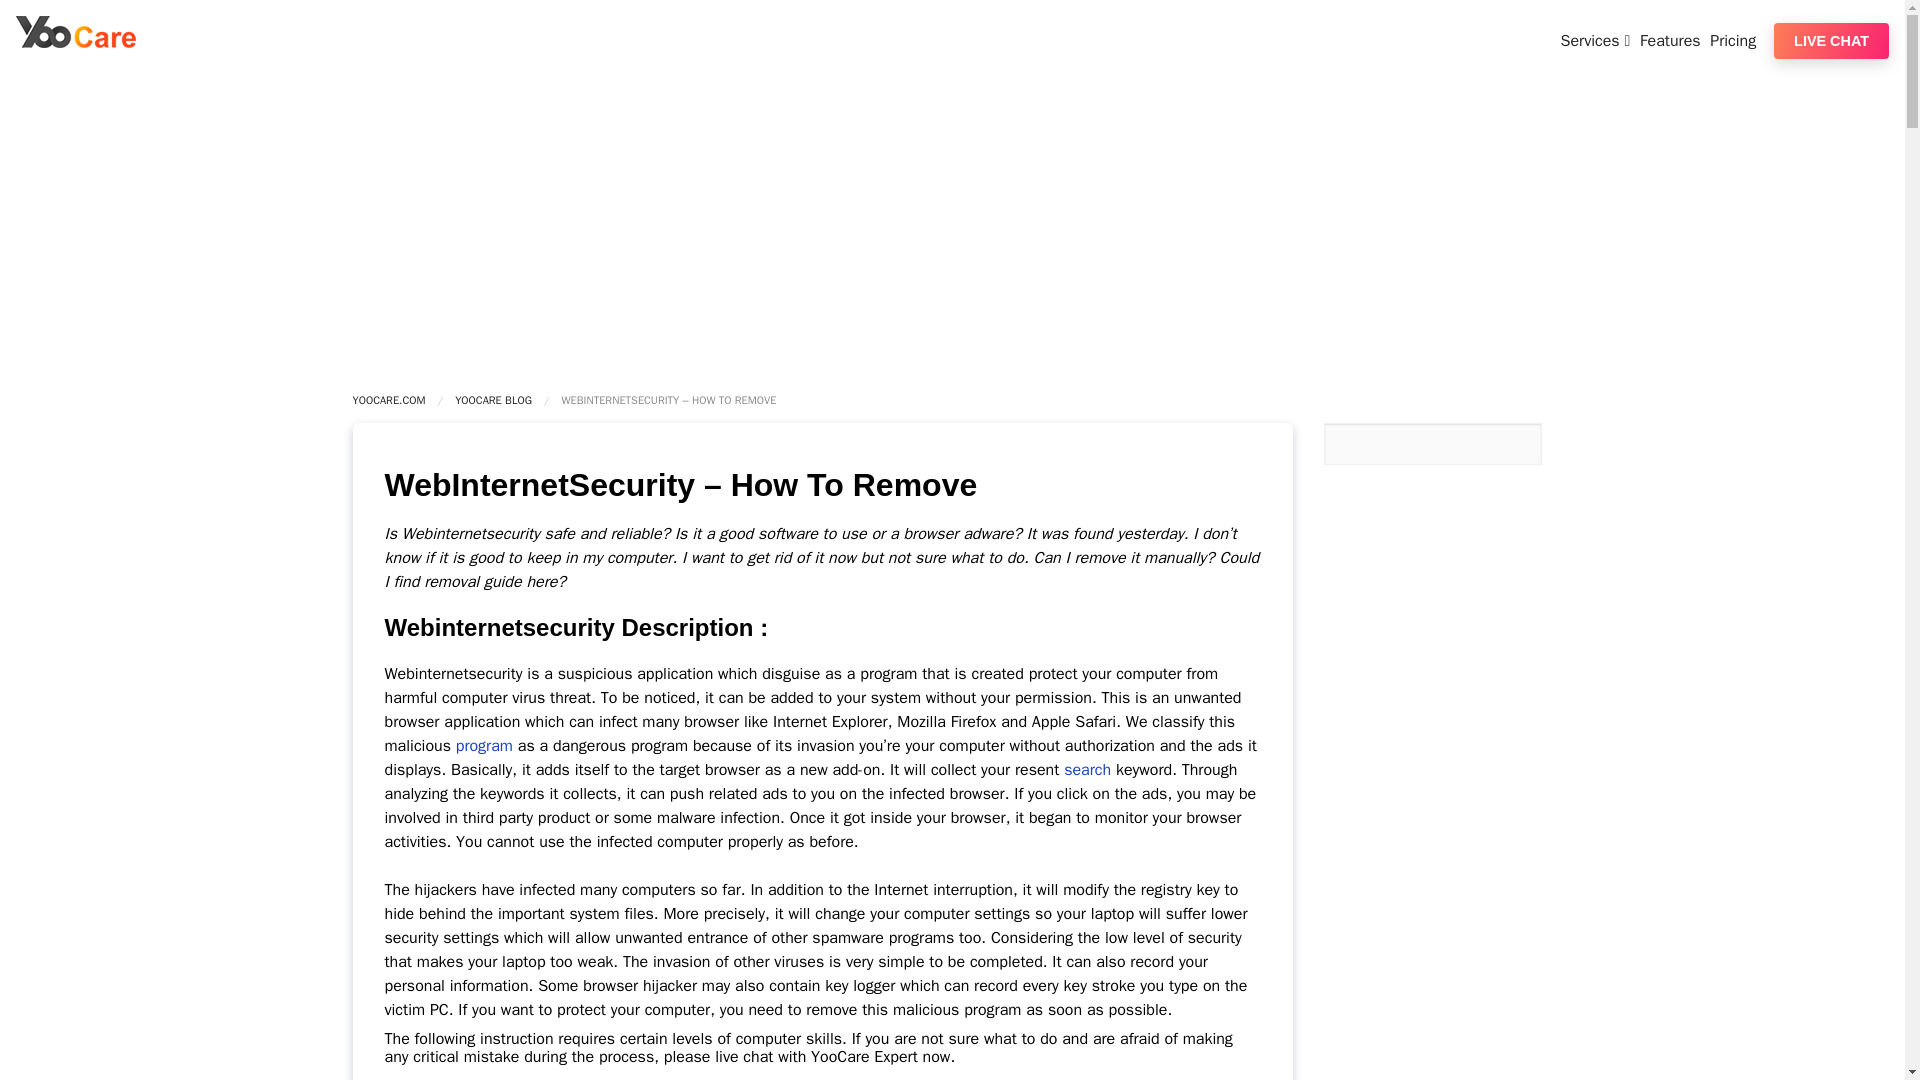 Image resolution: width=1920 pixels, height=1080 pixels. Describe the element at coordinates (1735, 40) in the screenshot. I see `Pricing` at that location.